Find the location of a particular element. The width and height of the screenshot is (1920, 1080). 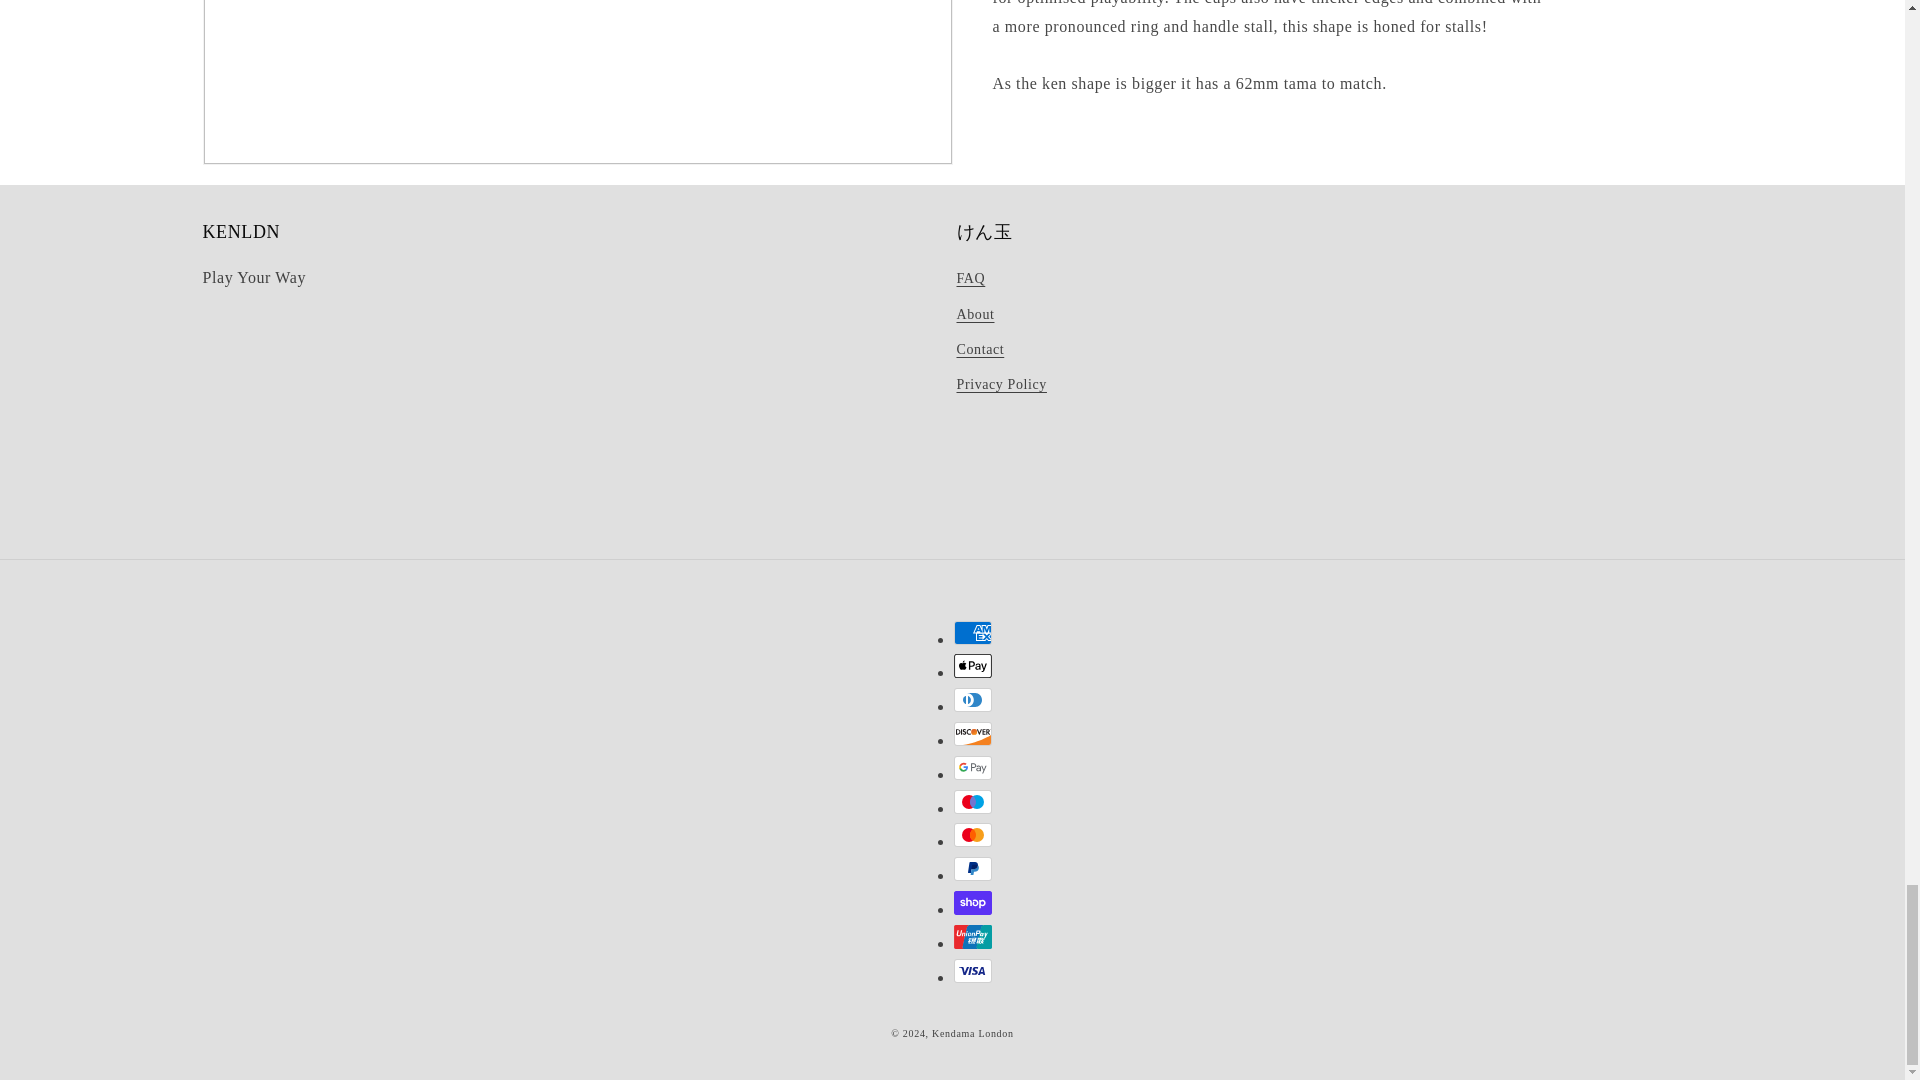

Apple Pay is located at coordinates (973, 666).